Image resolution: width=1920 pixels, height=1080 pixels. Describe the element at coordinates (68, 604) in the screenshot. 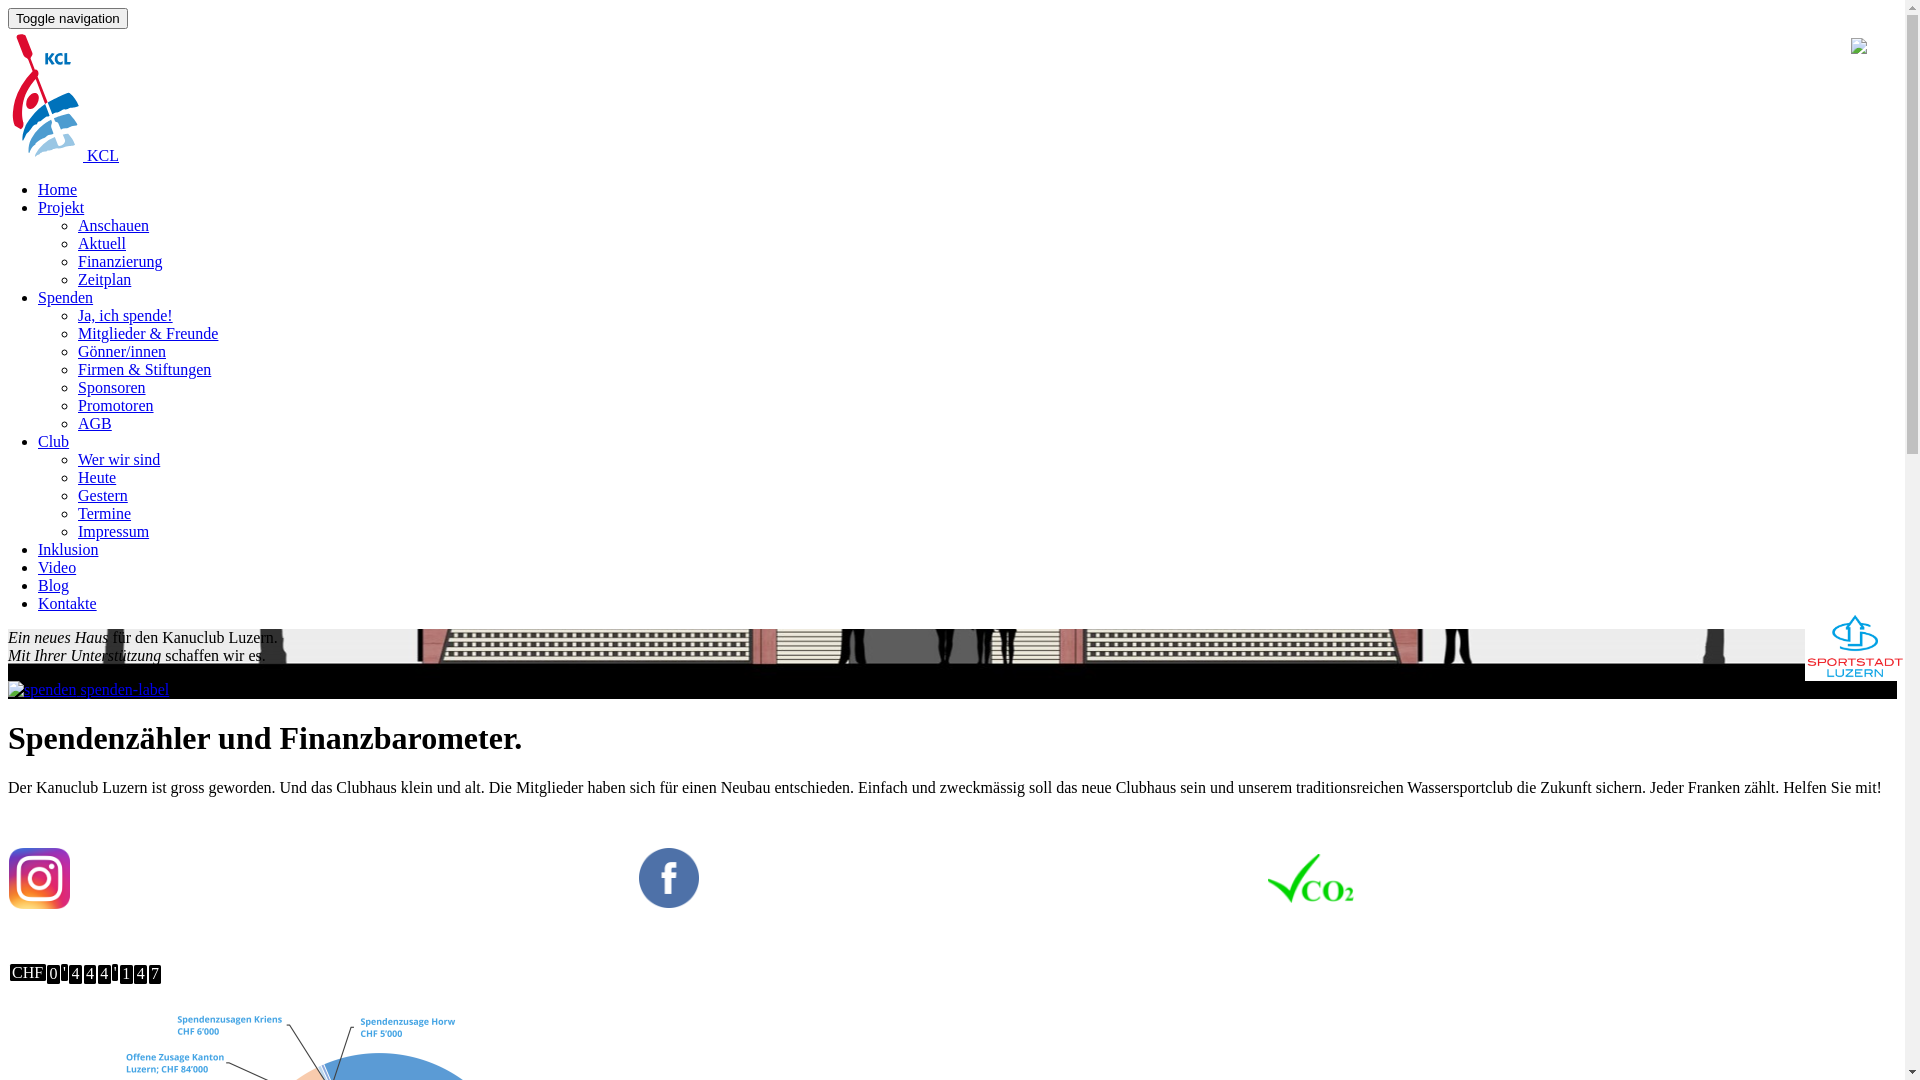

I see `Kontakte` at that location.